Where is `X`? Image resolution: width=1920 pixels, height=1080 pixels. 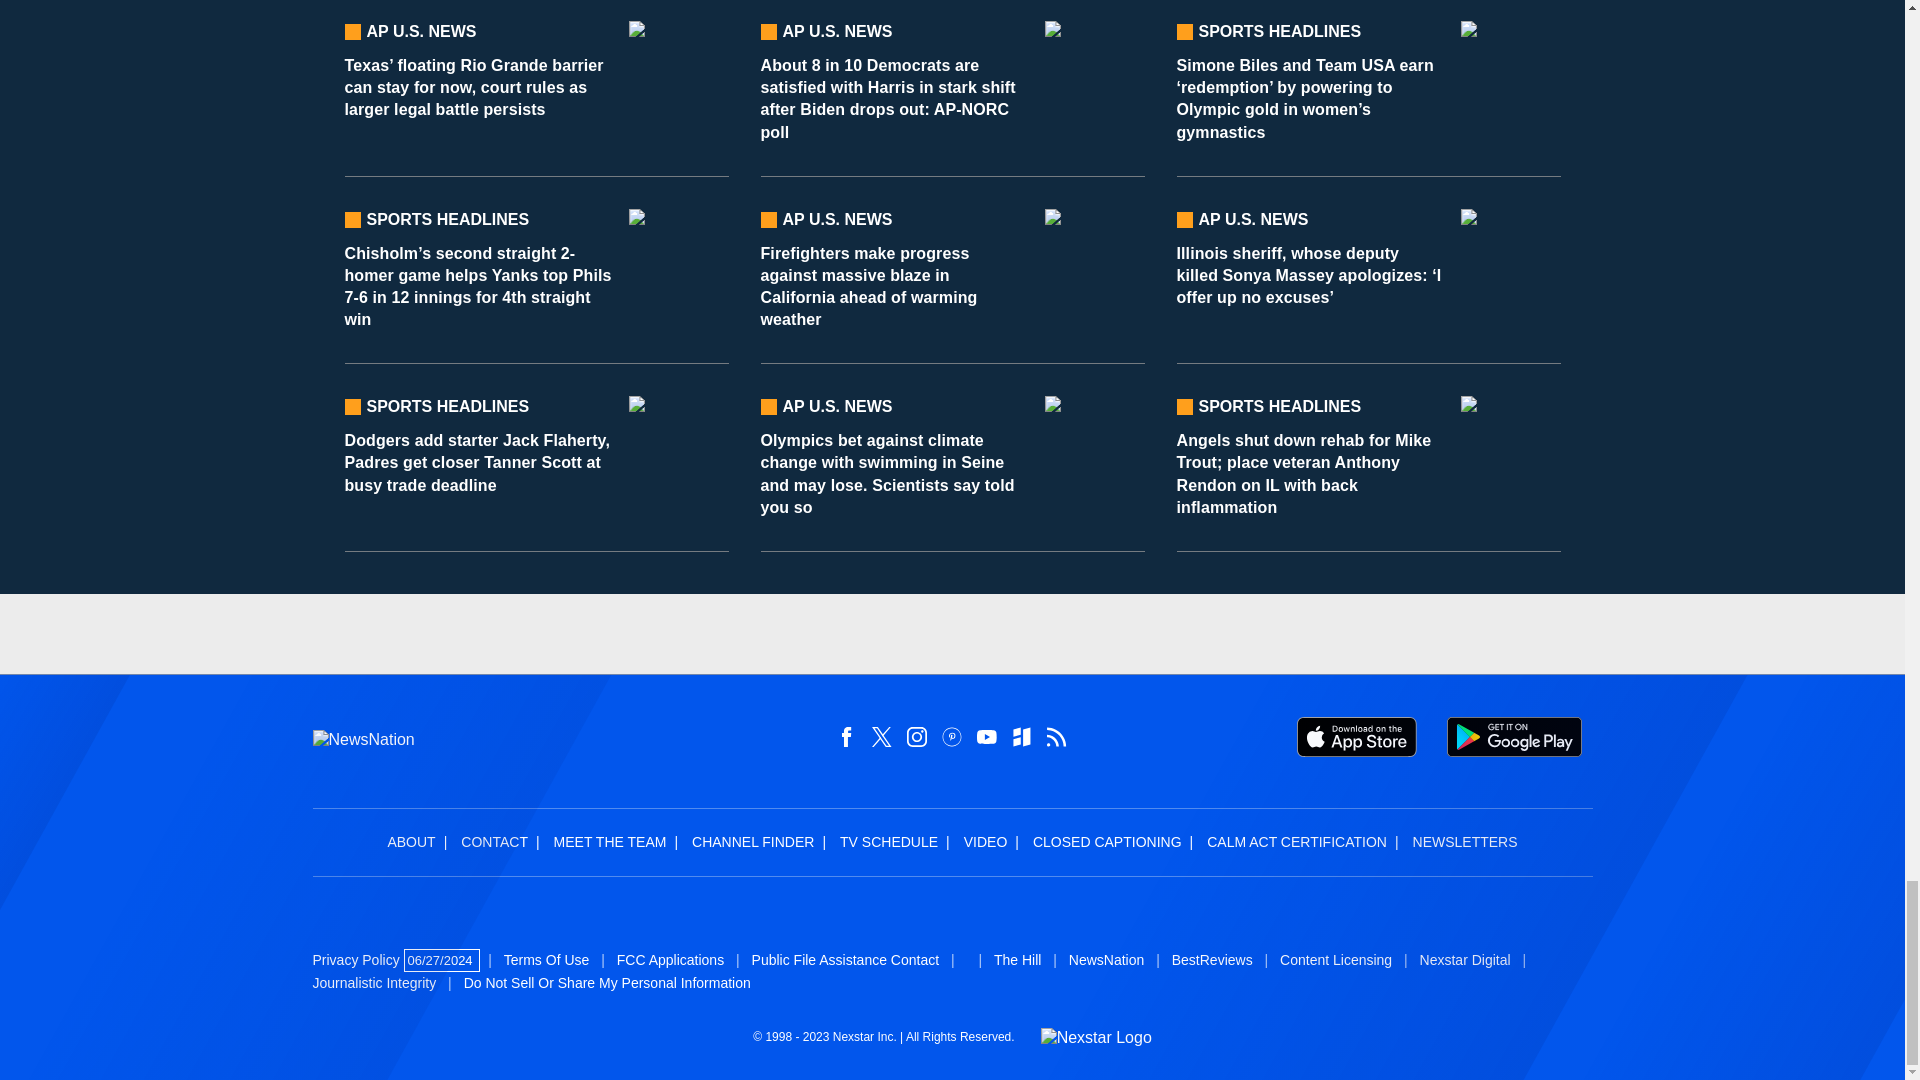 X is located at coordinates (882, 736).